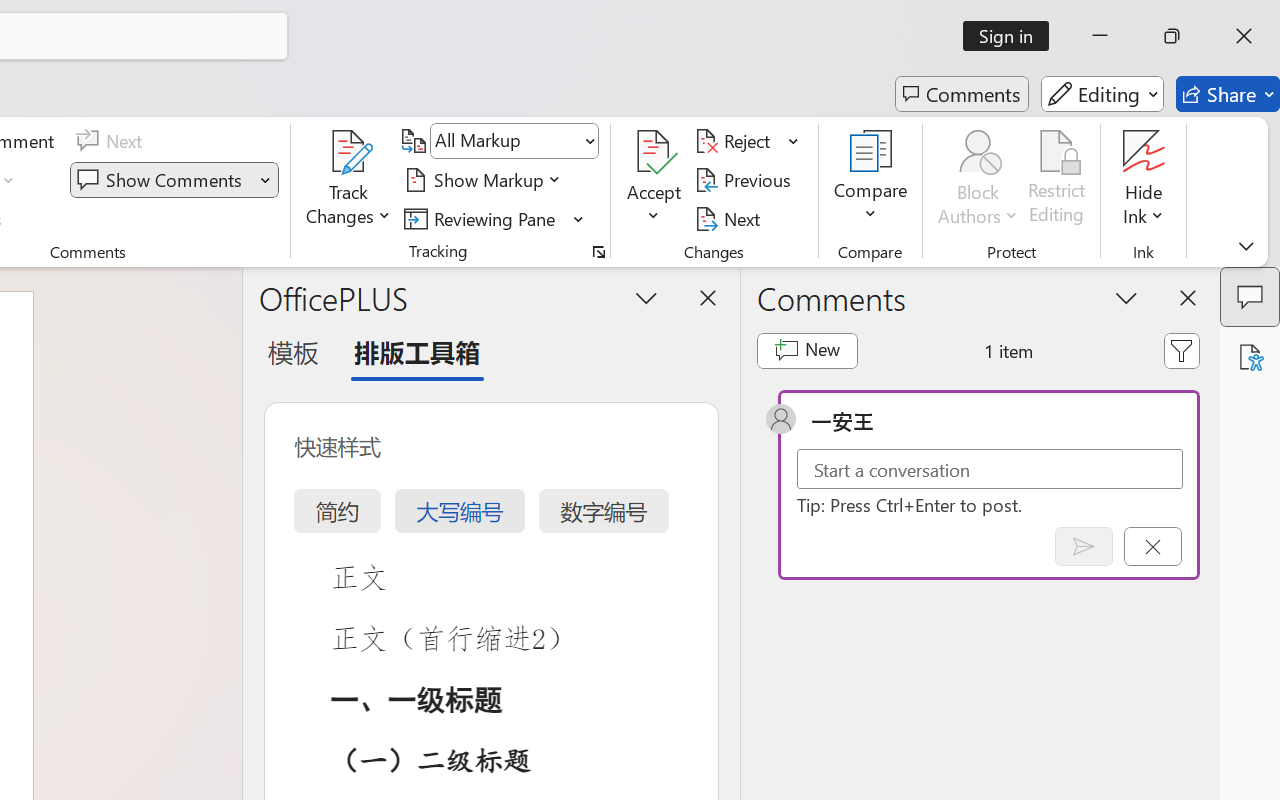  What do you see at coordinates (349, 180) in the screenshot?
I see `Track Changes` at bounding box center [349, 180].